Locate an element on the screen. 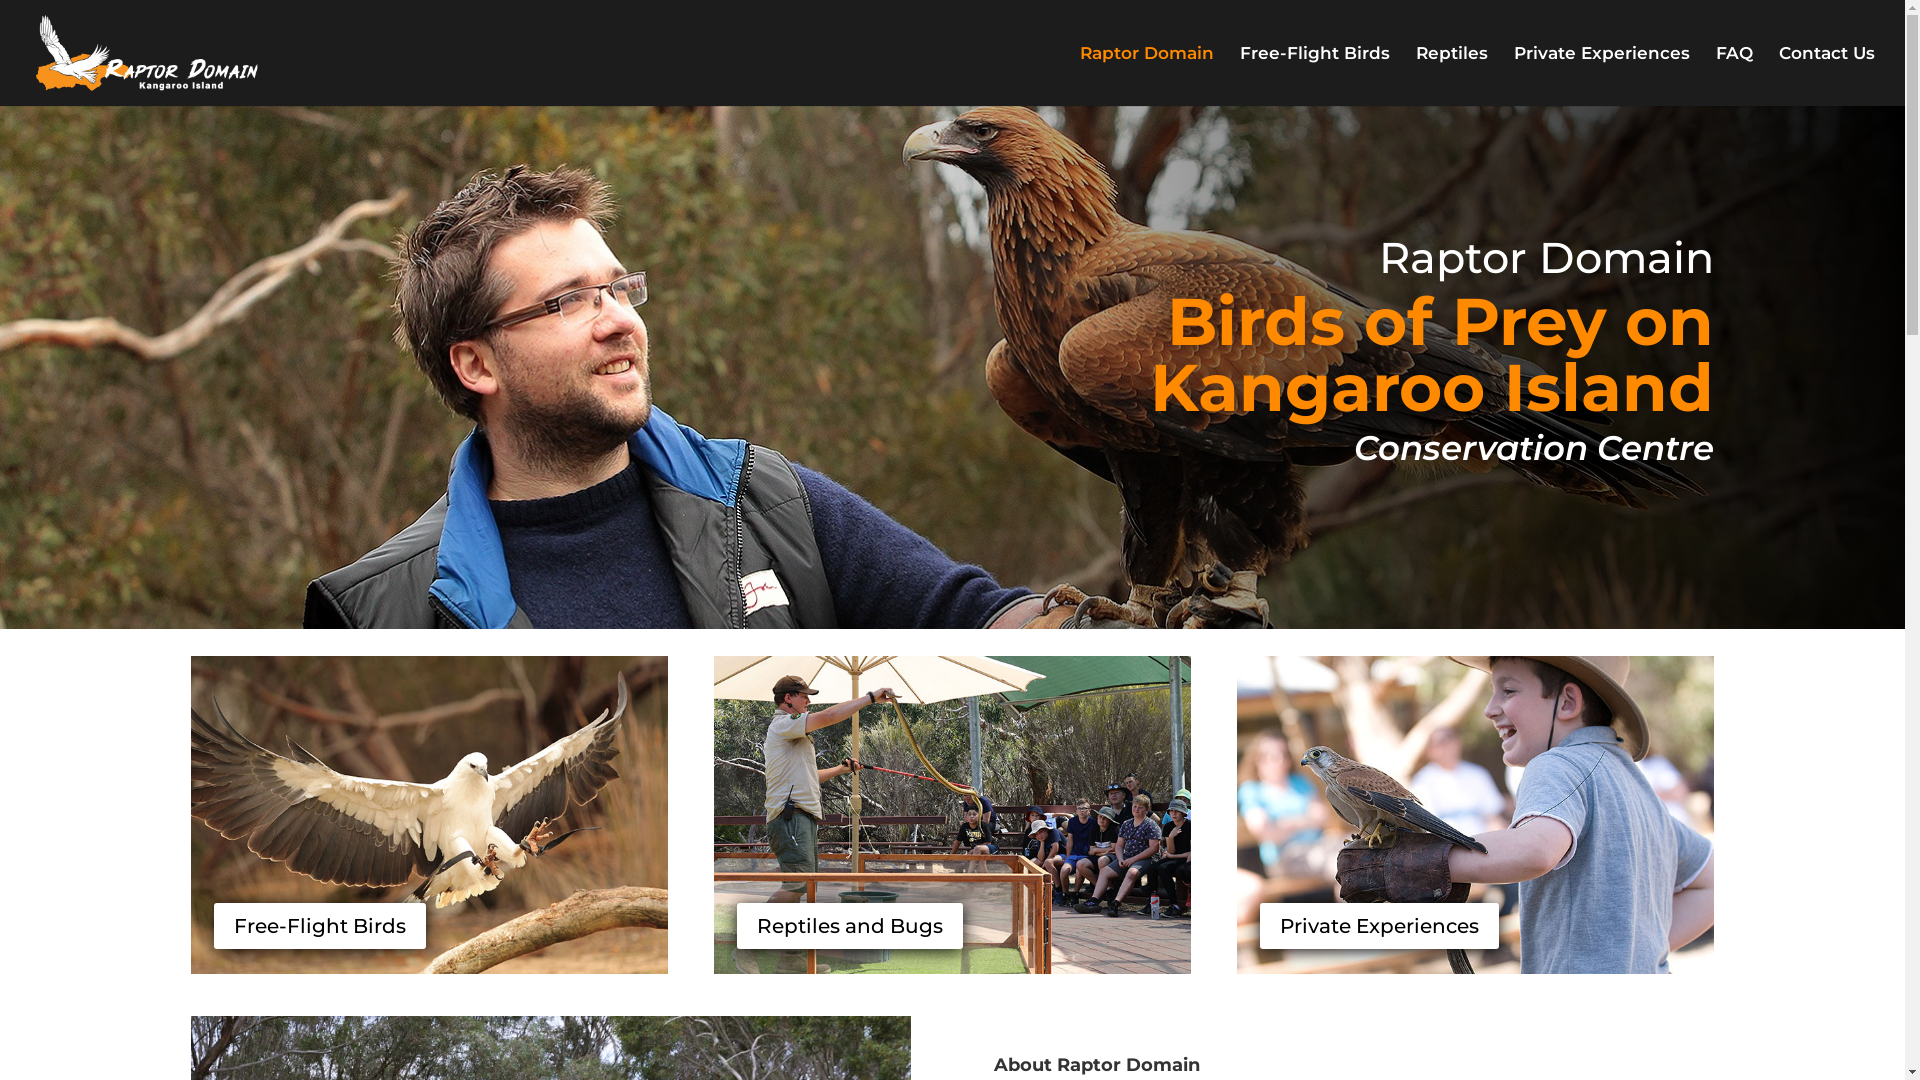 This screenshot has height=1080, width=1920. Free-Flight Birds is located at coordinates (320, 926).